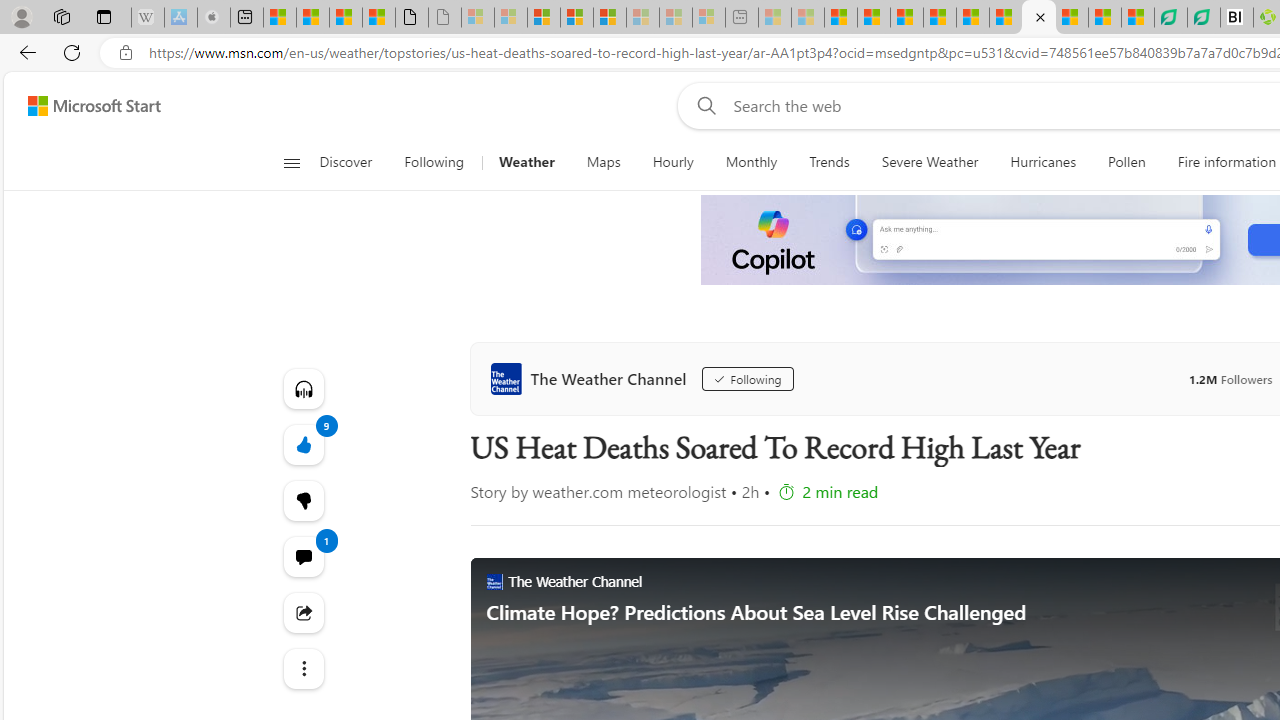 The height and width of the screenshot is (720, 1280). What do you see at coordinates (302, 612) in the screenshot?
I see `Share this story` at bounding box center [302, 612].